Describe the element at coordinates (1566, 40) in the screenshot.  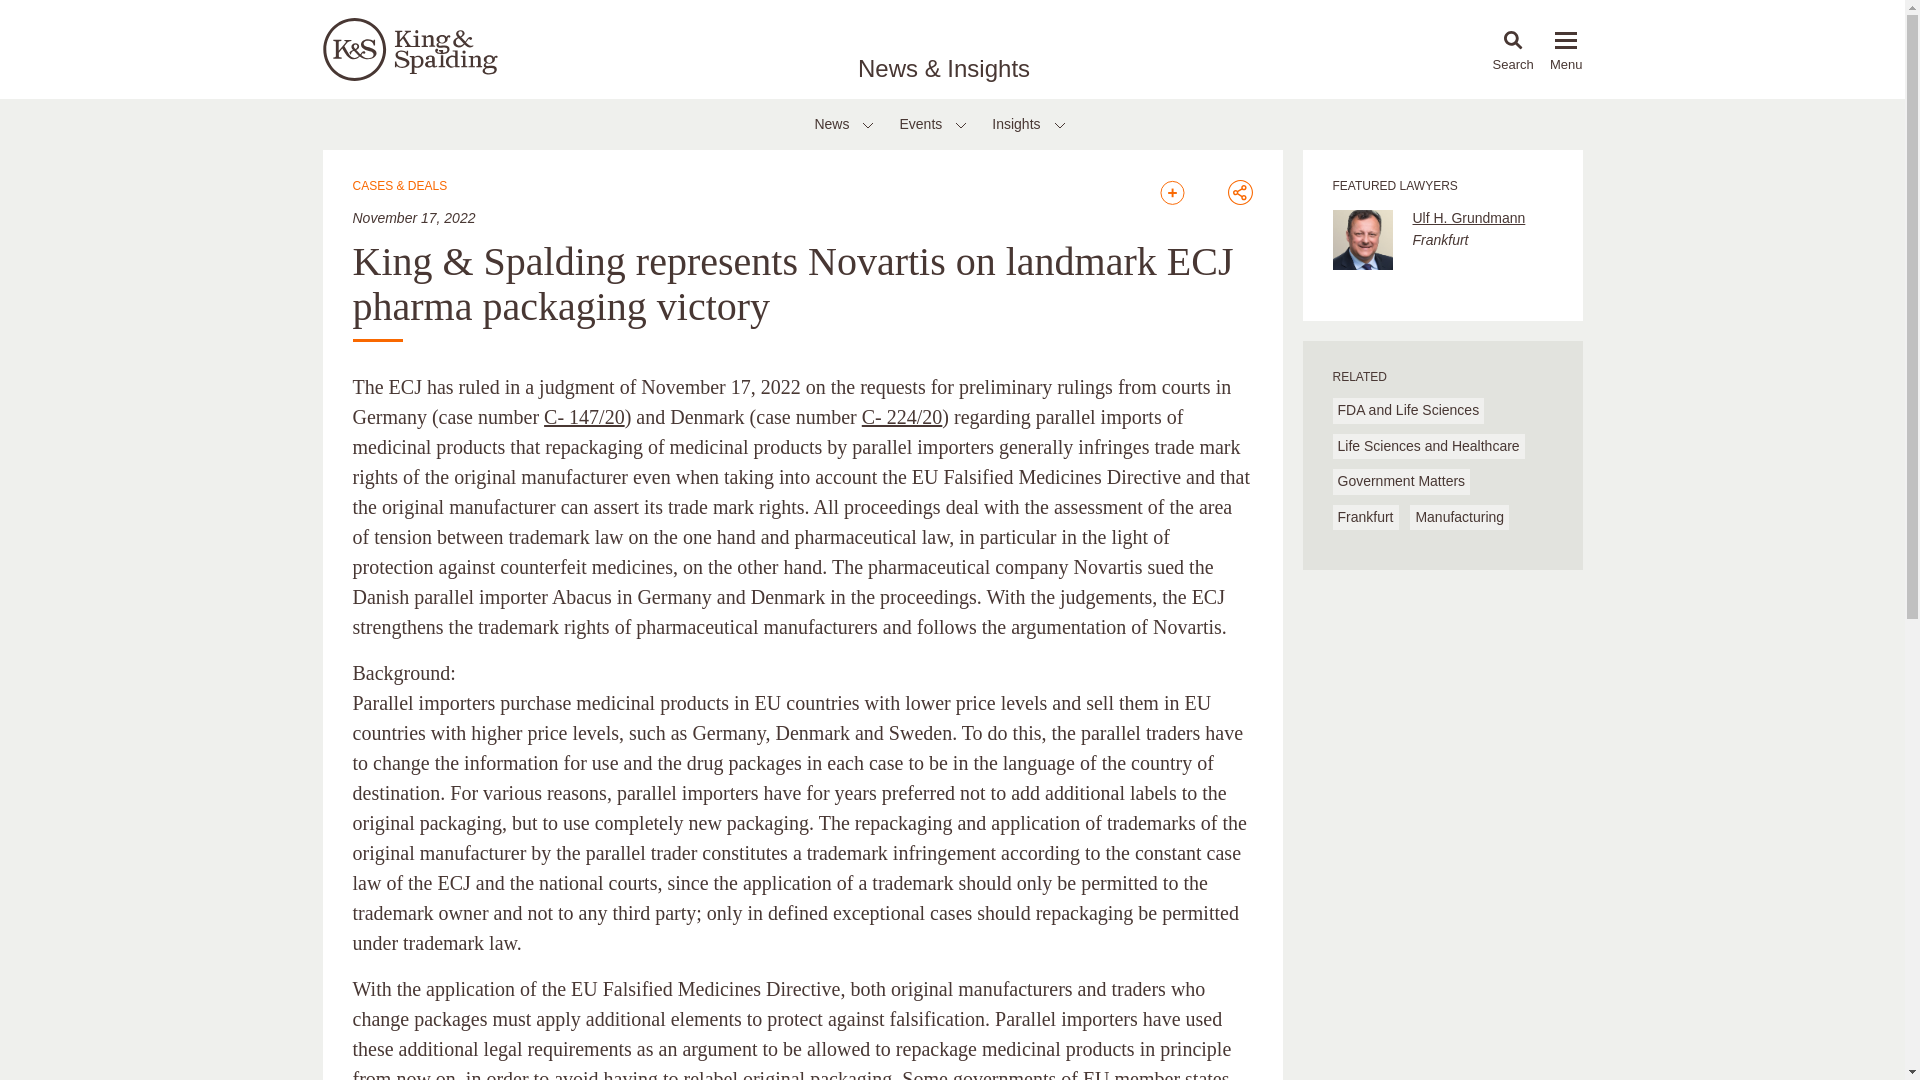
I see `toggle menu` at that location.